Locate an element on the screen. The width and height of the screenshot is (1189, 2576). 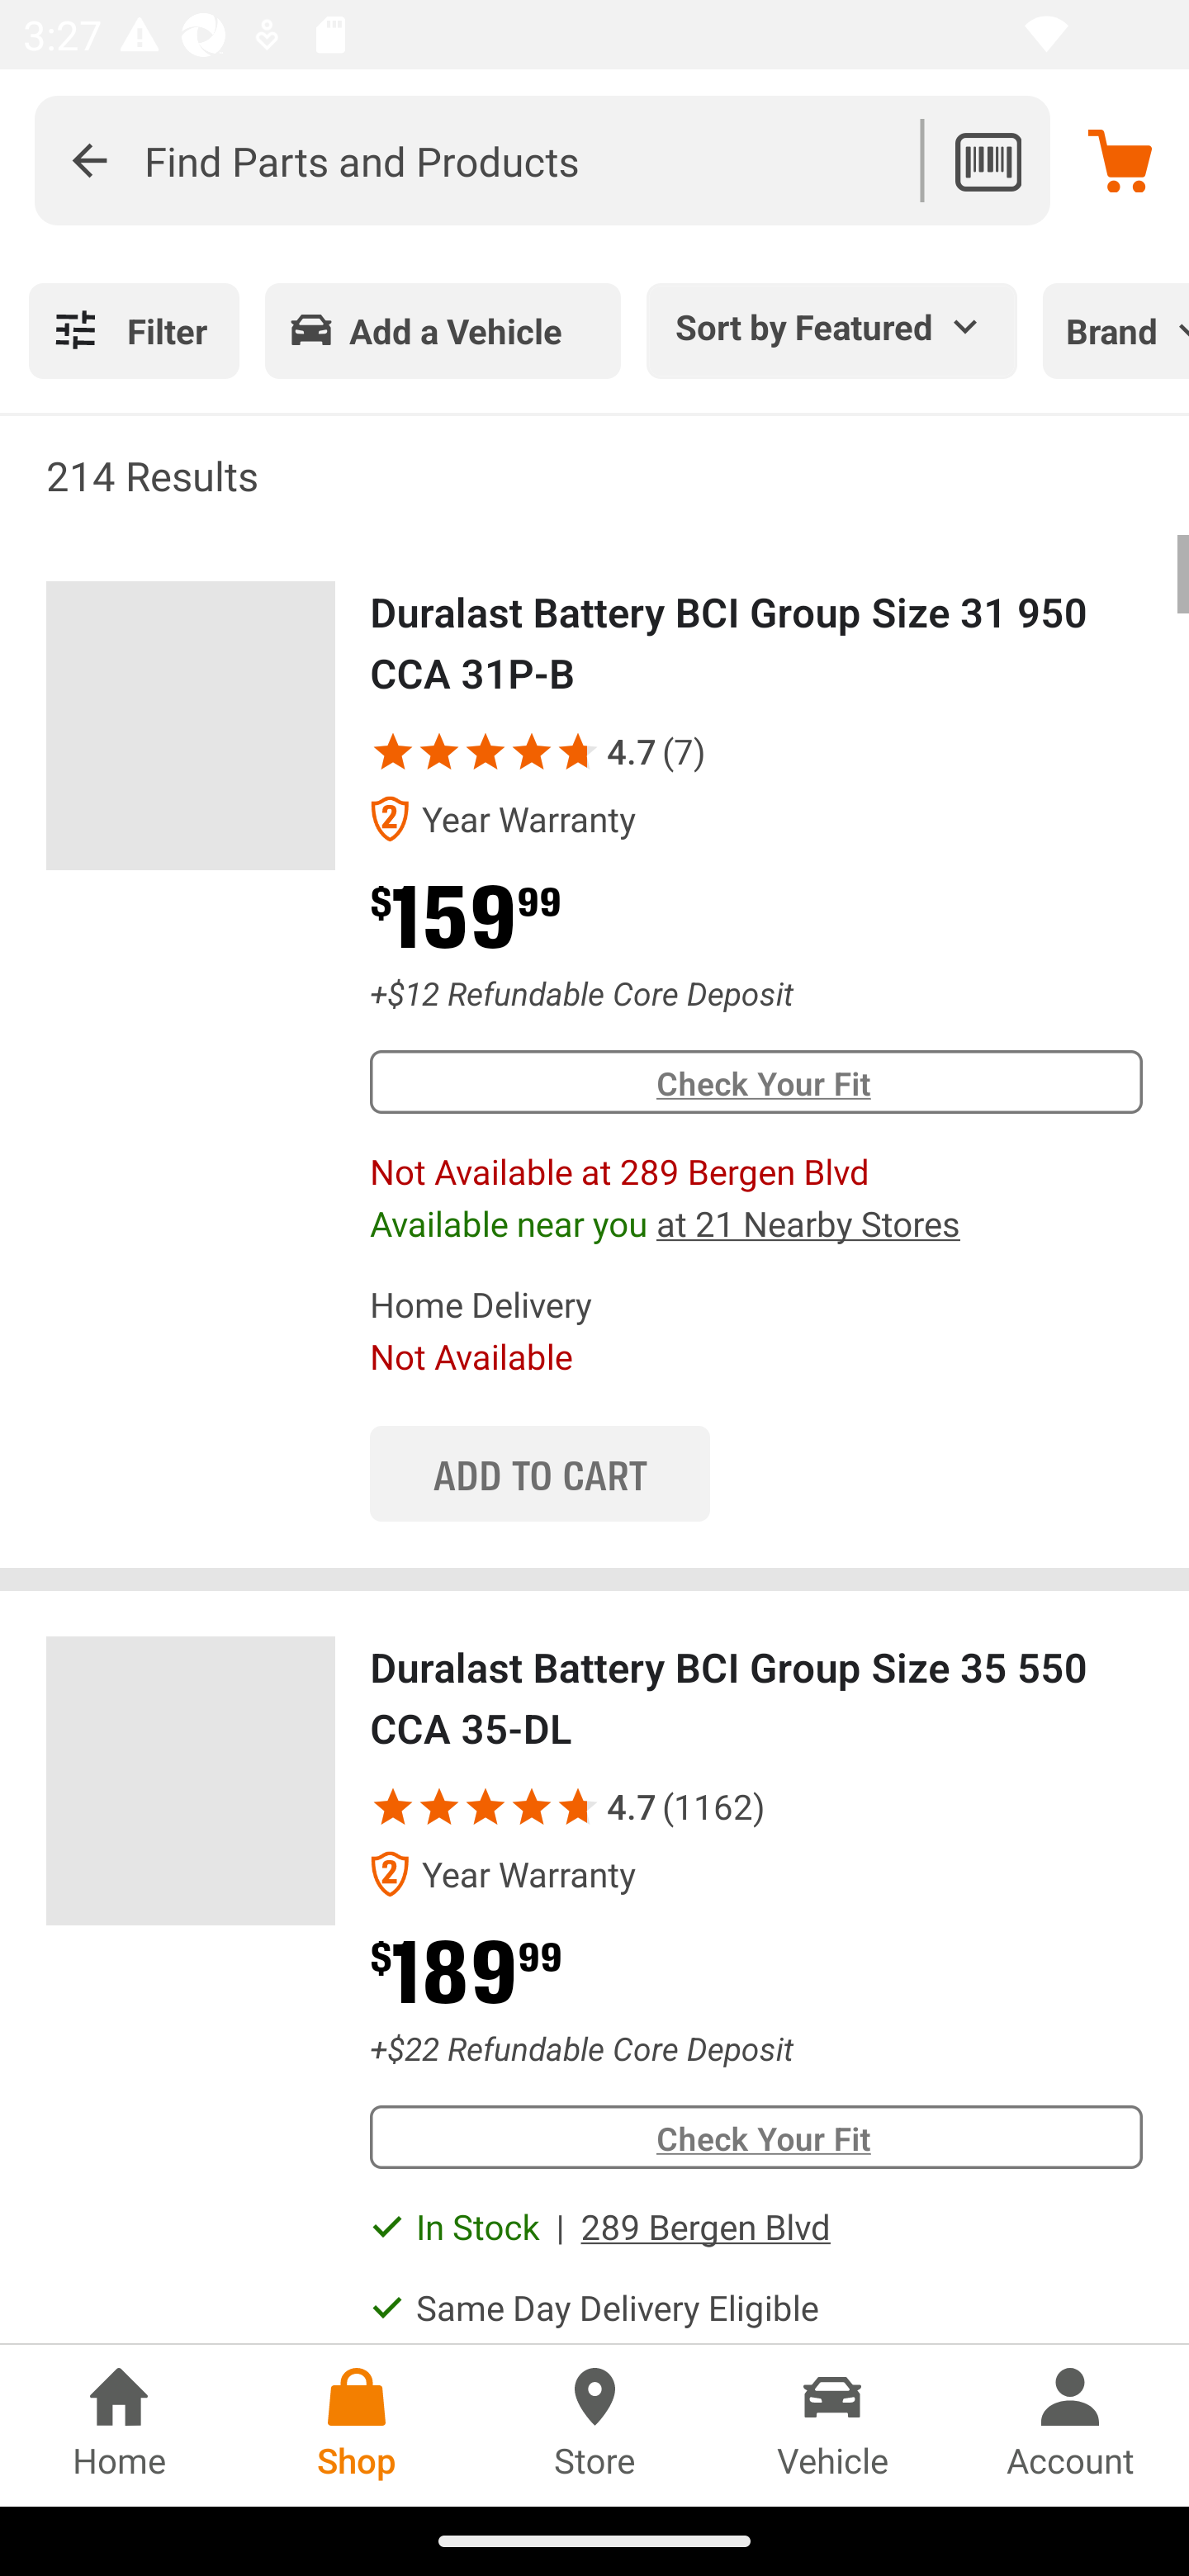
 scan-product-to-search  is located at coordinates (988, 160).